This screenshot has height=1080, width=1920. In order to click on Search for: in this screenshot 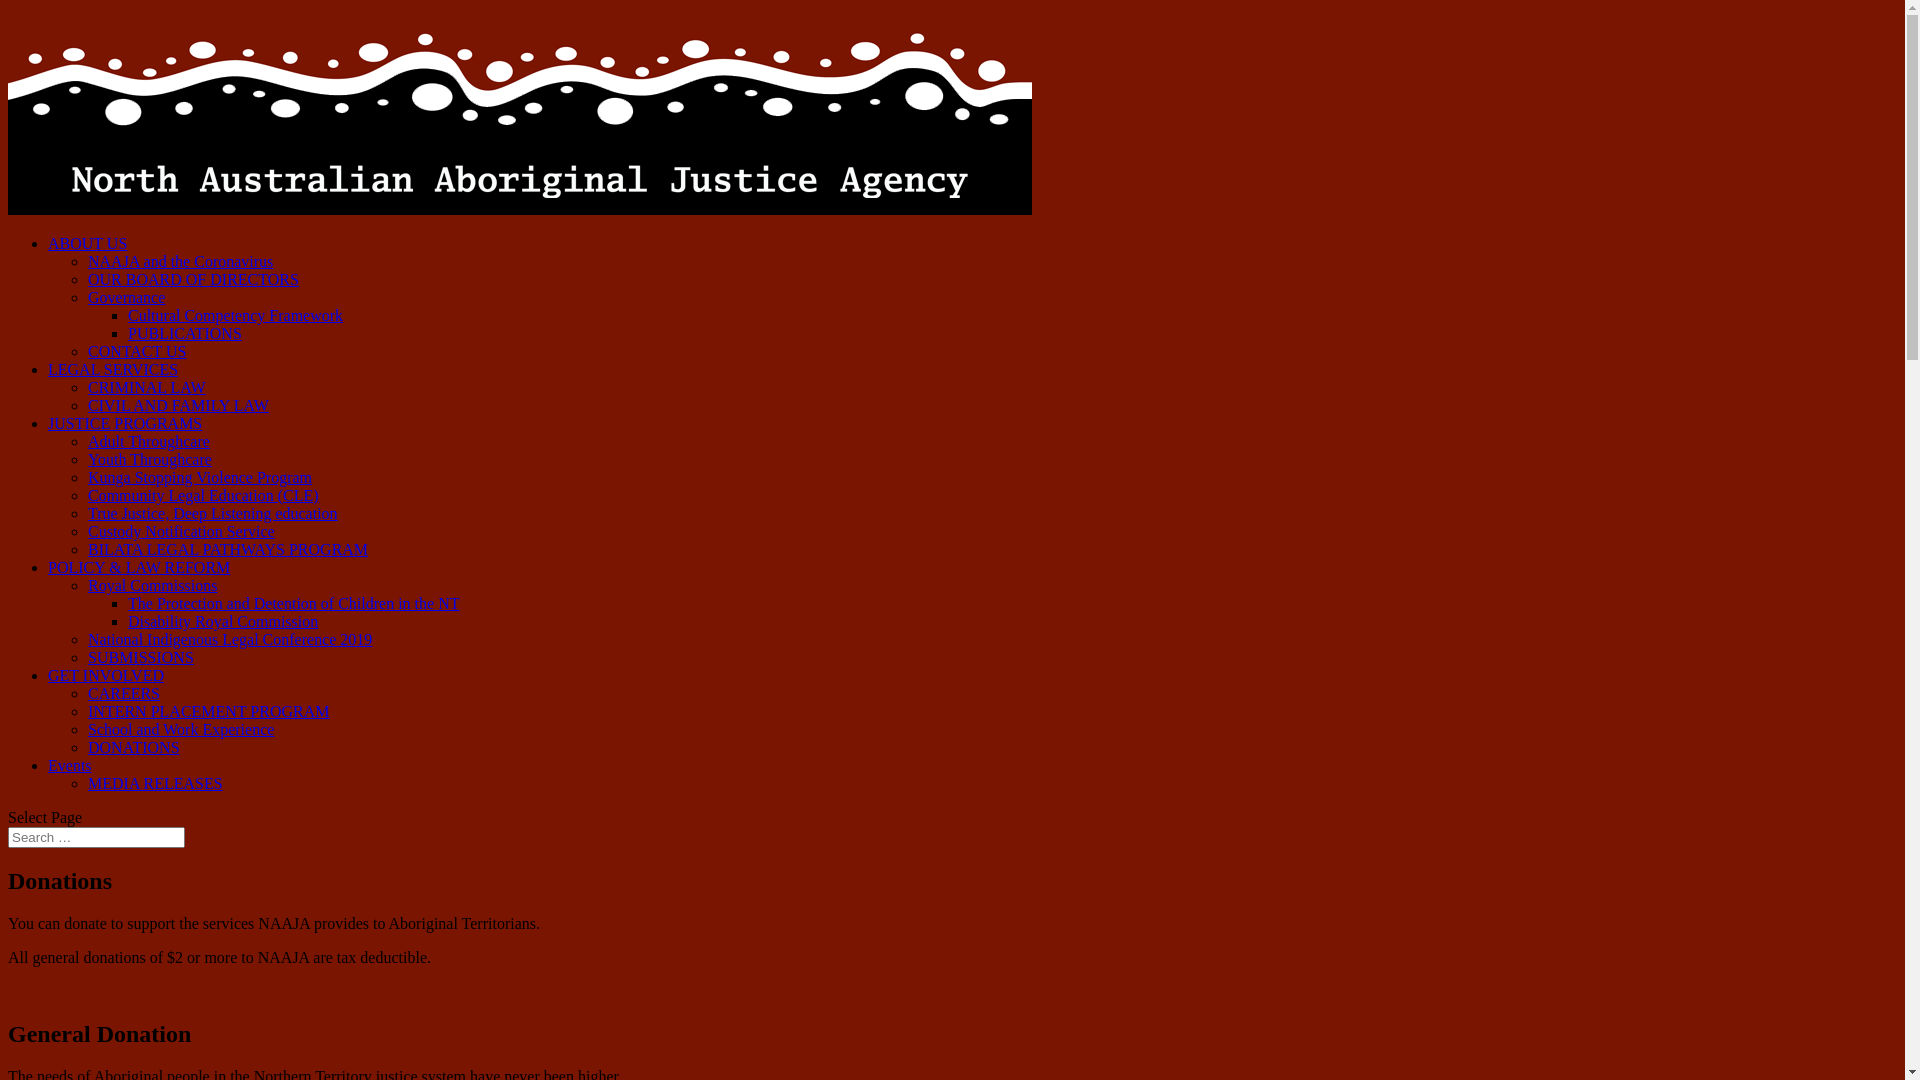, I will do `click(96, 838)`.